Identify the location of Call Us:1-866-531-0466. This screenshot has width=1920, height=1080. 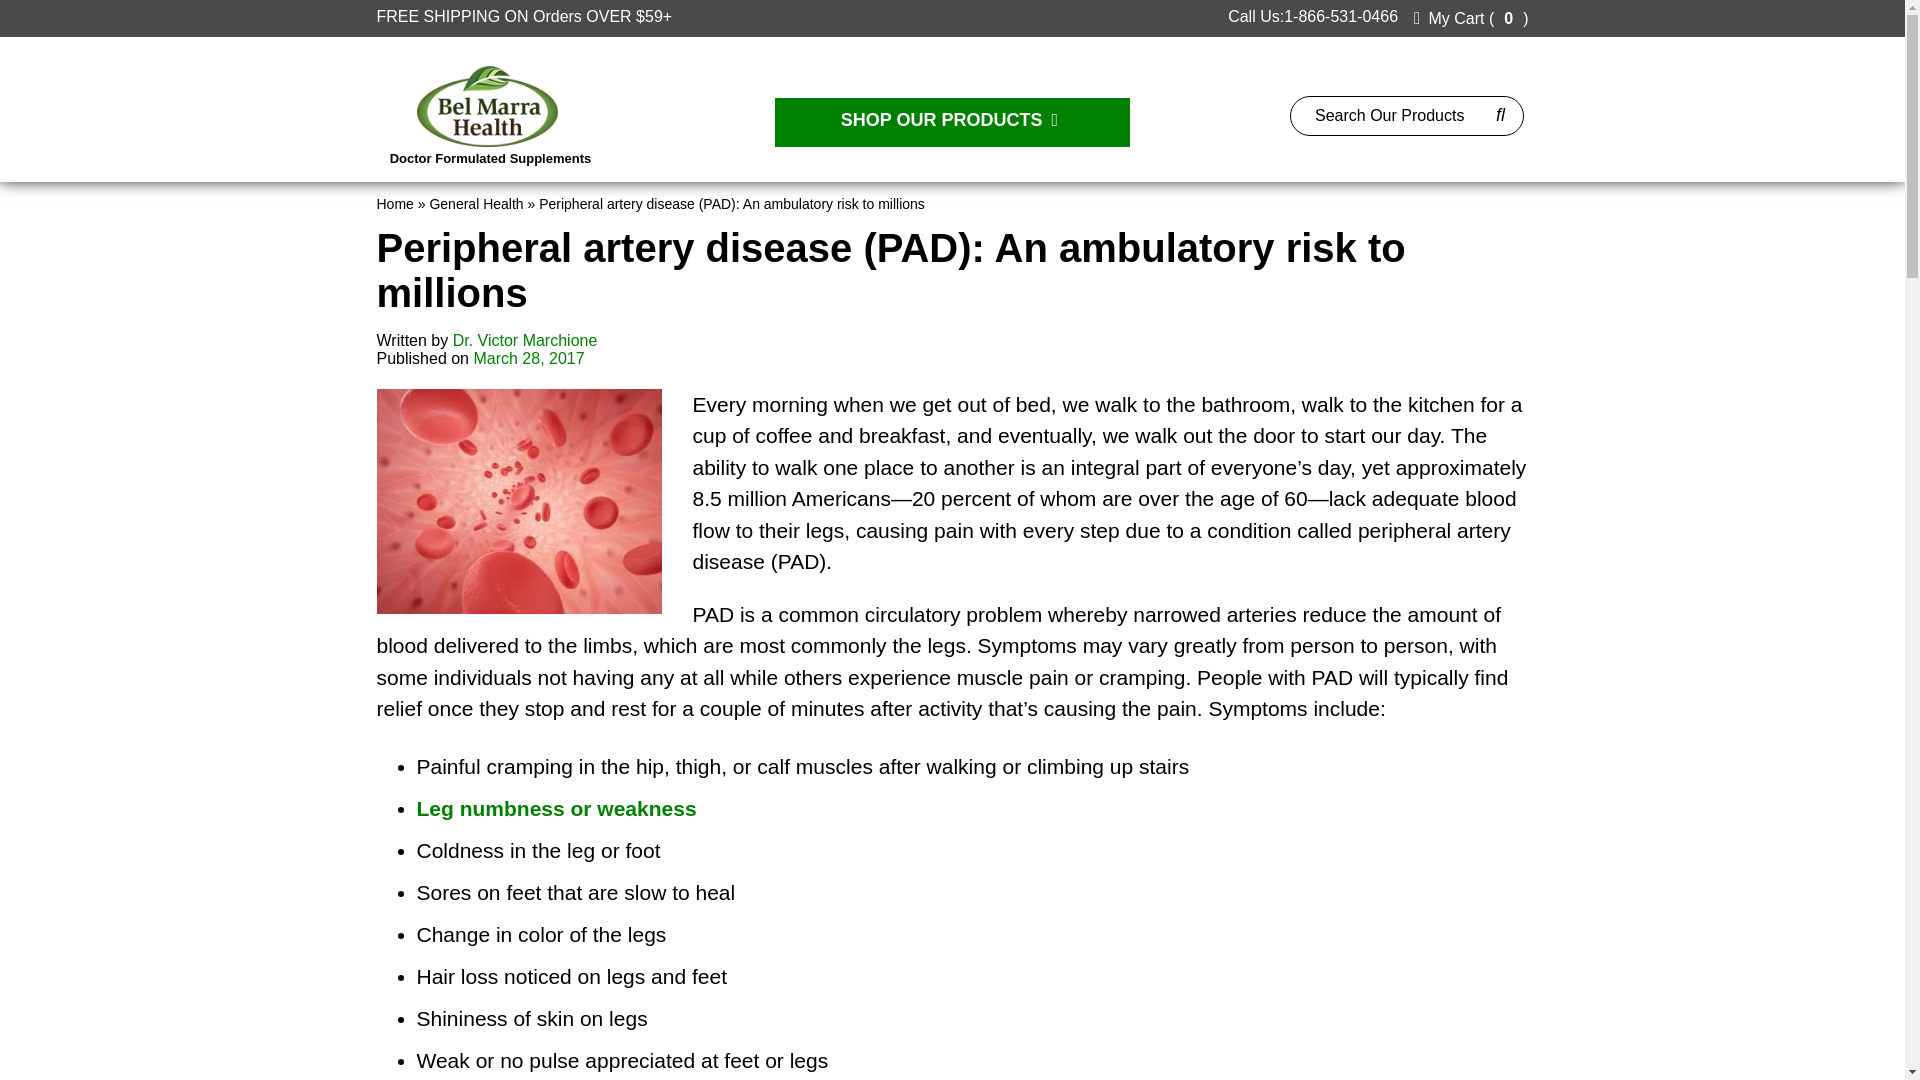
(1308, 16).